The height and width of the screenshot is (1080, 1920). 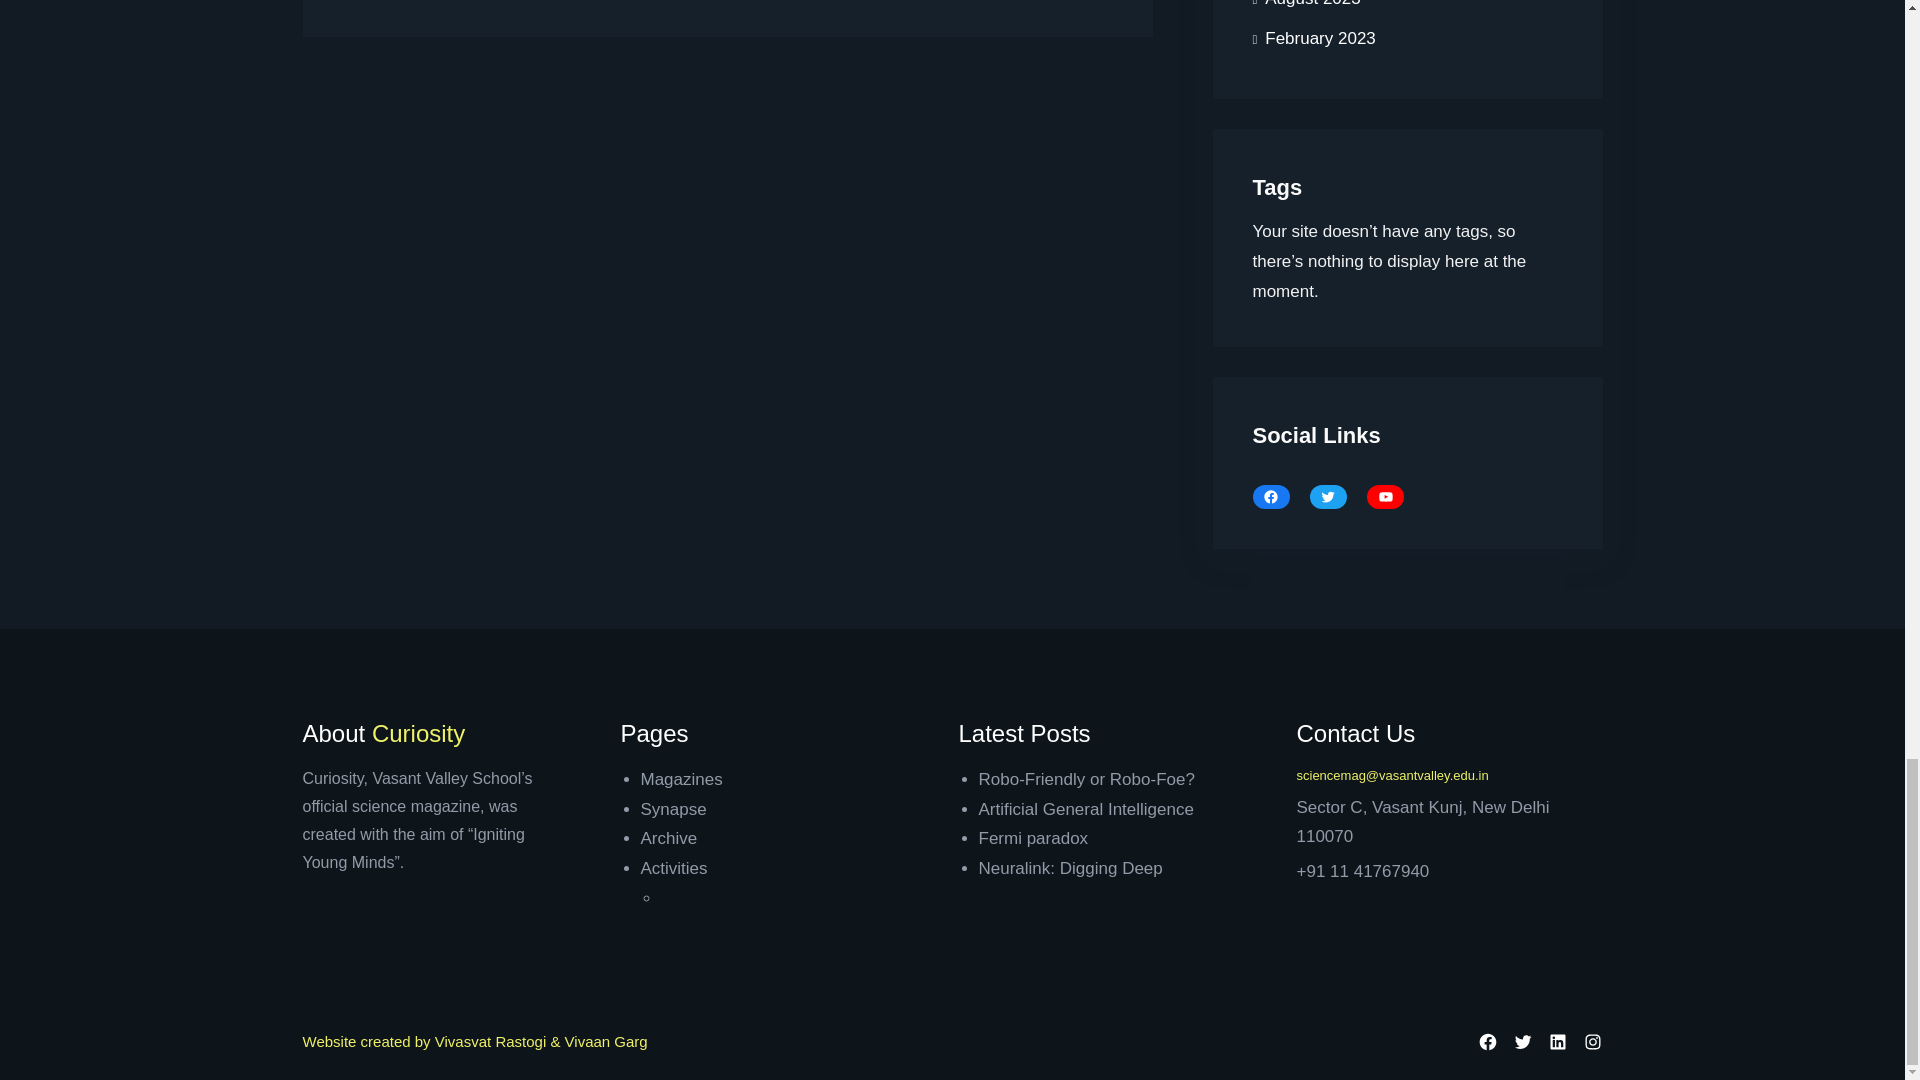 What do you see at coordinates (668, 838) in the screenshot?
I see `Archive` at bounding box center [668, 838].